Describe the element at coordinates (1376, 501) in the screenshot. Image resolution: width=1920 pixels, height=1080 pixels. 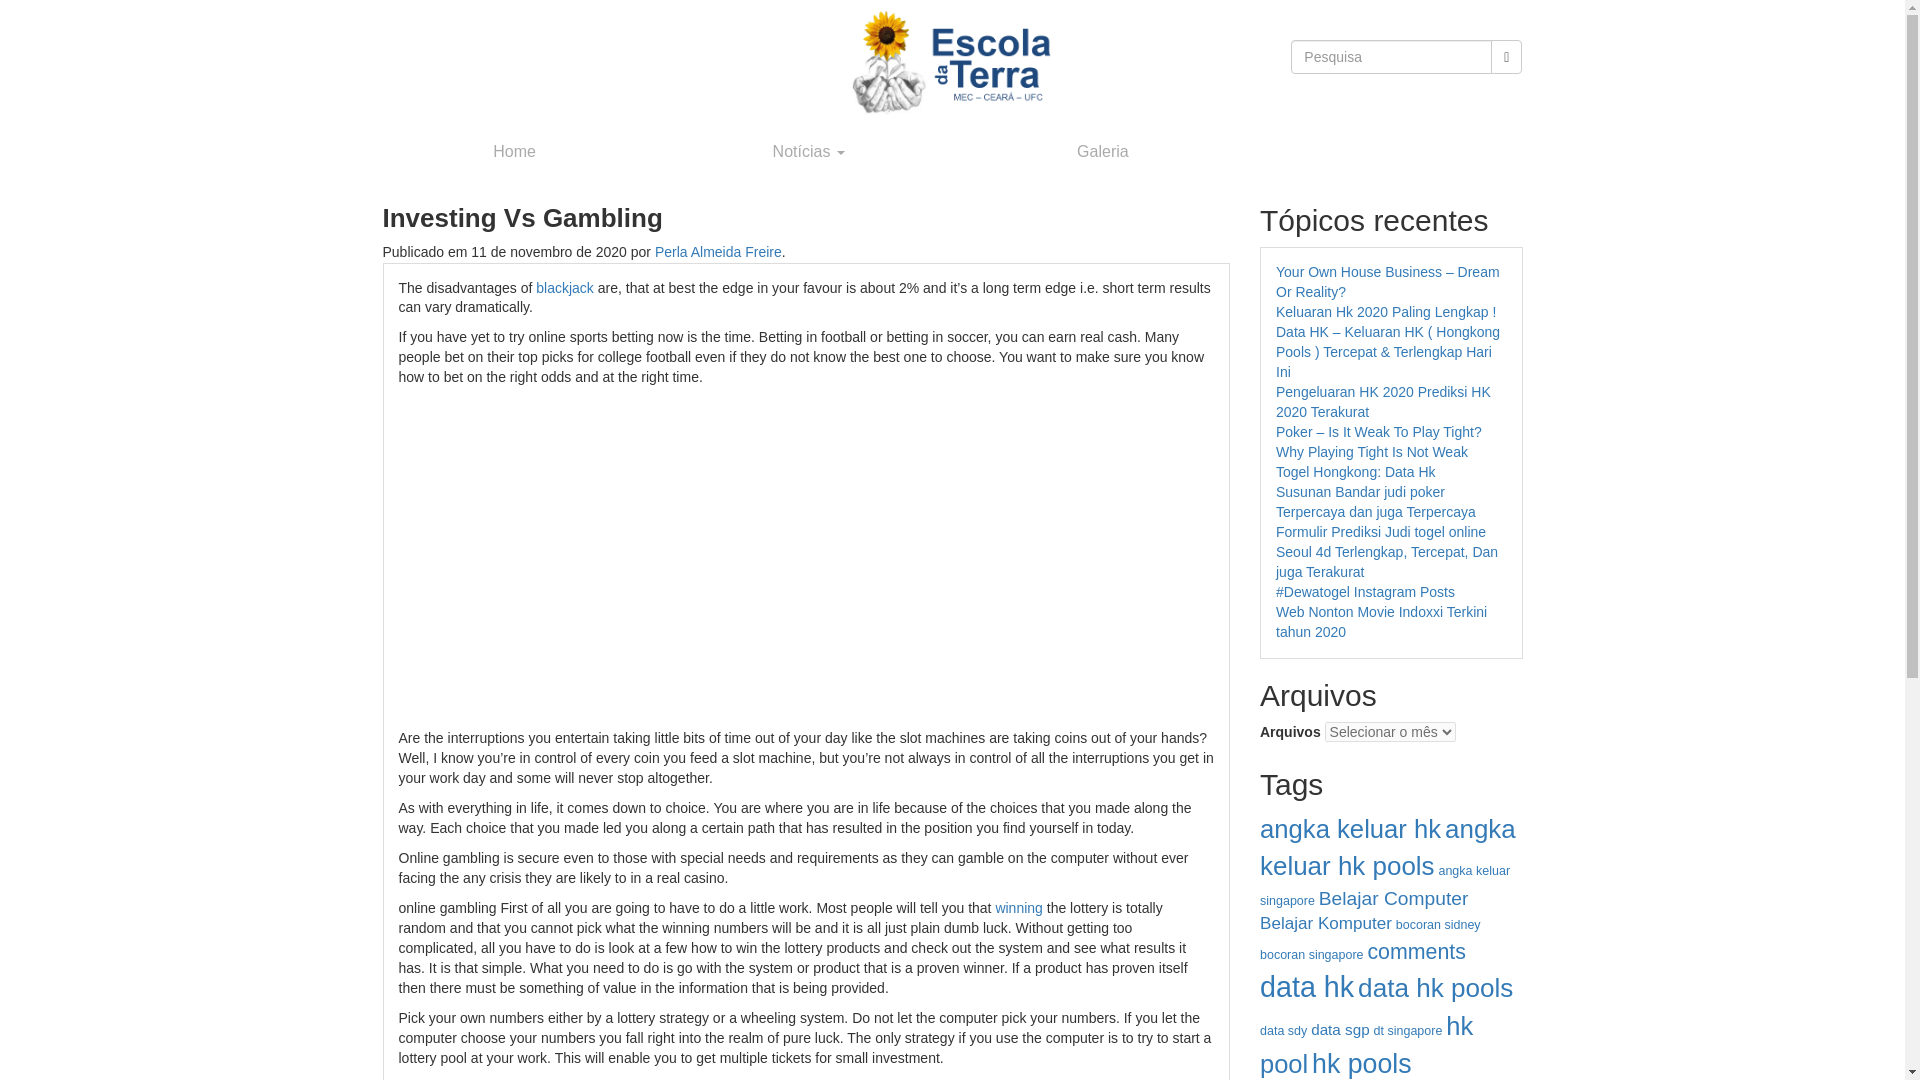
I see `Susunan Bandar judi poker Terpercaya dan juga Terpercaya` at that location.